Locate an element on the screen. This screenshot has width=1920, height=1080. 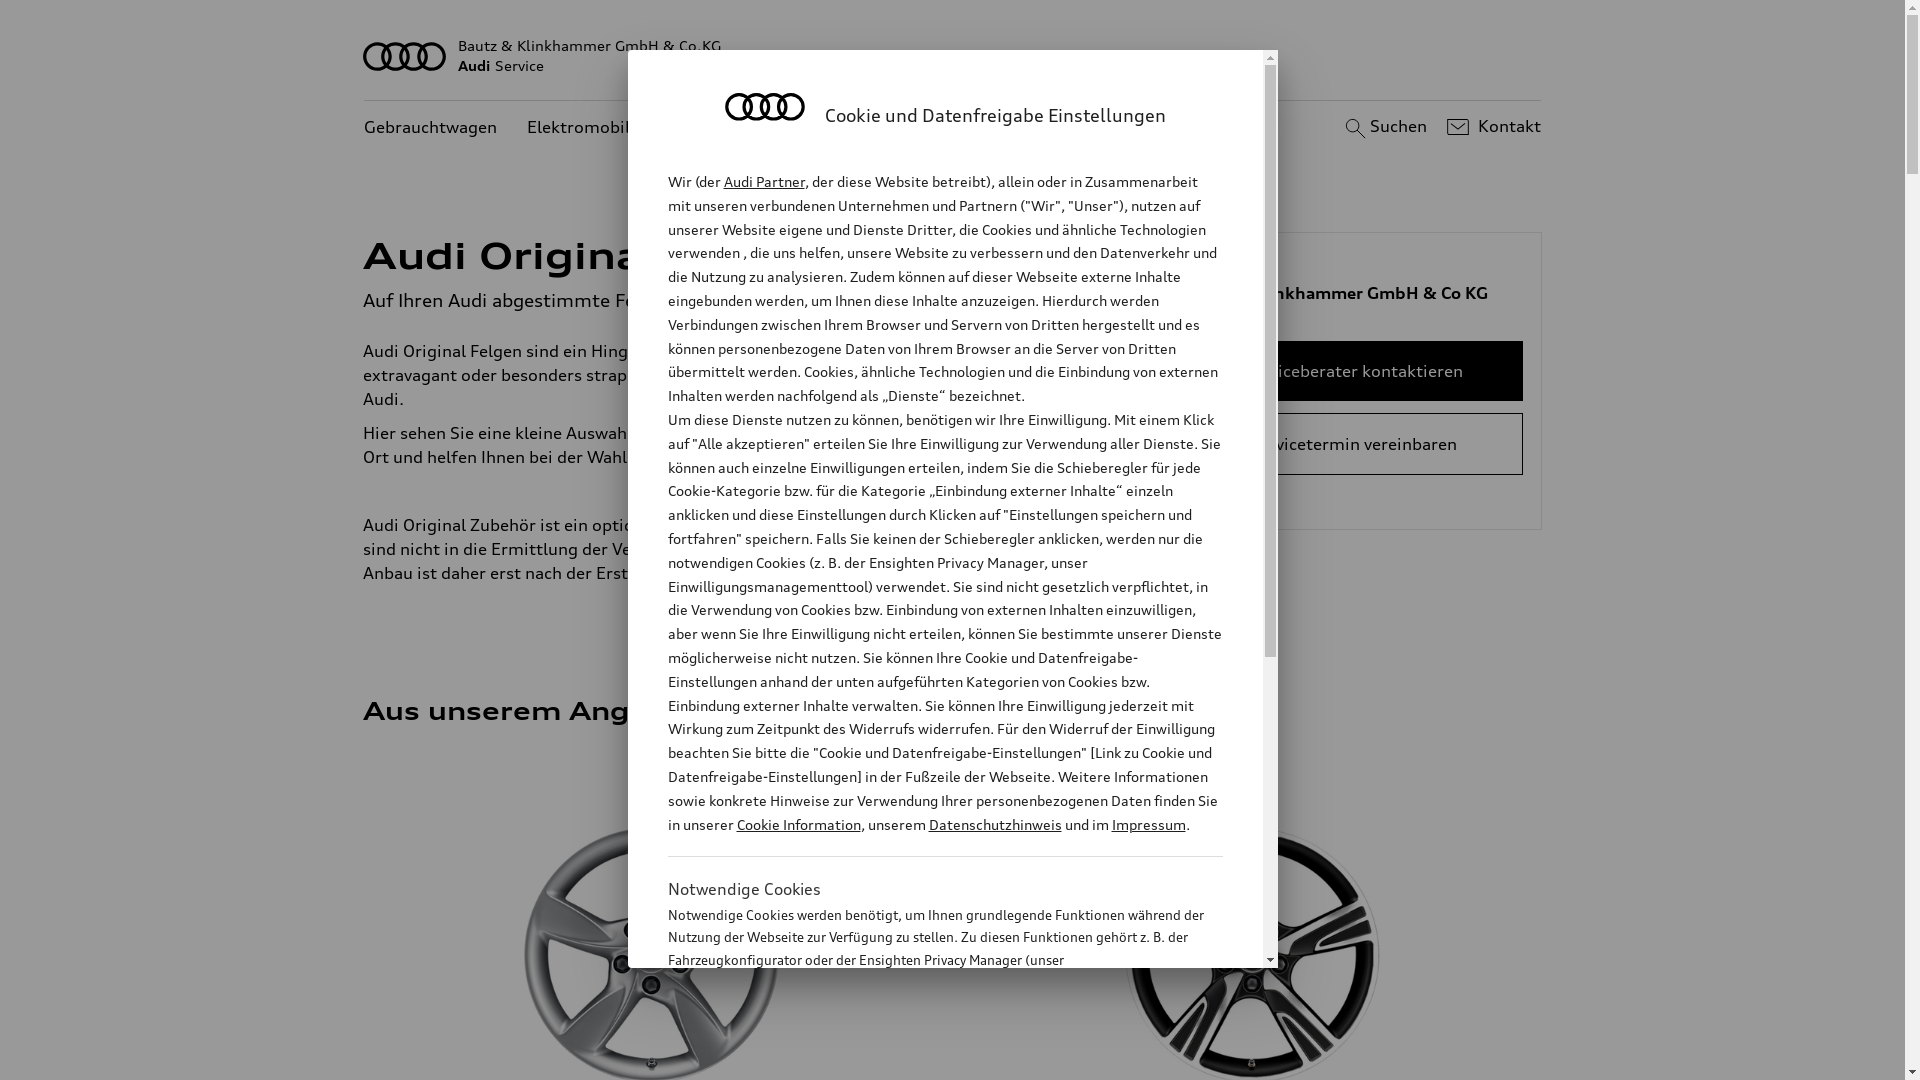
Impressum is located at coordinates (1149, 824).